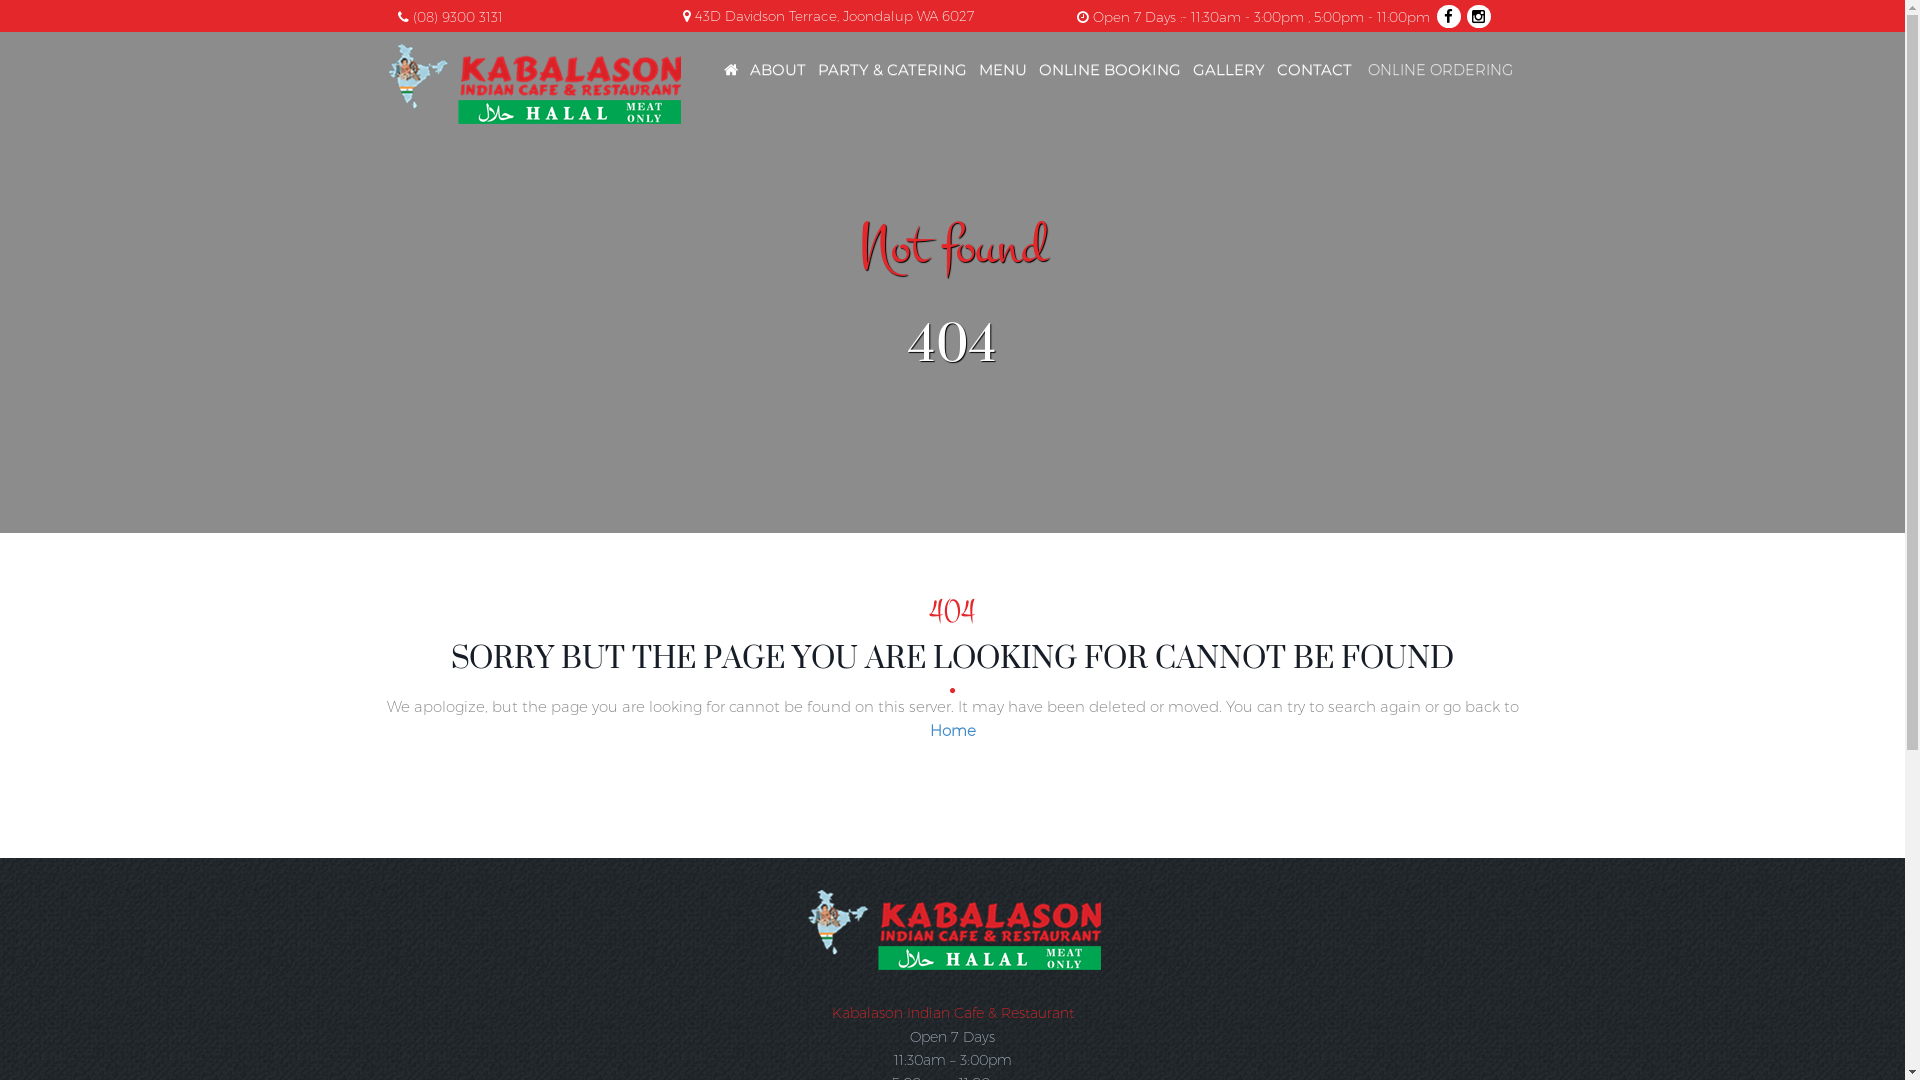 This screenshot has height=1080, width=1920. What do you see at coordinates (455, 17) in the screenshot?
I see `(08) 9300 3131` at bounding box center [455, 17].